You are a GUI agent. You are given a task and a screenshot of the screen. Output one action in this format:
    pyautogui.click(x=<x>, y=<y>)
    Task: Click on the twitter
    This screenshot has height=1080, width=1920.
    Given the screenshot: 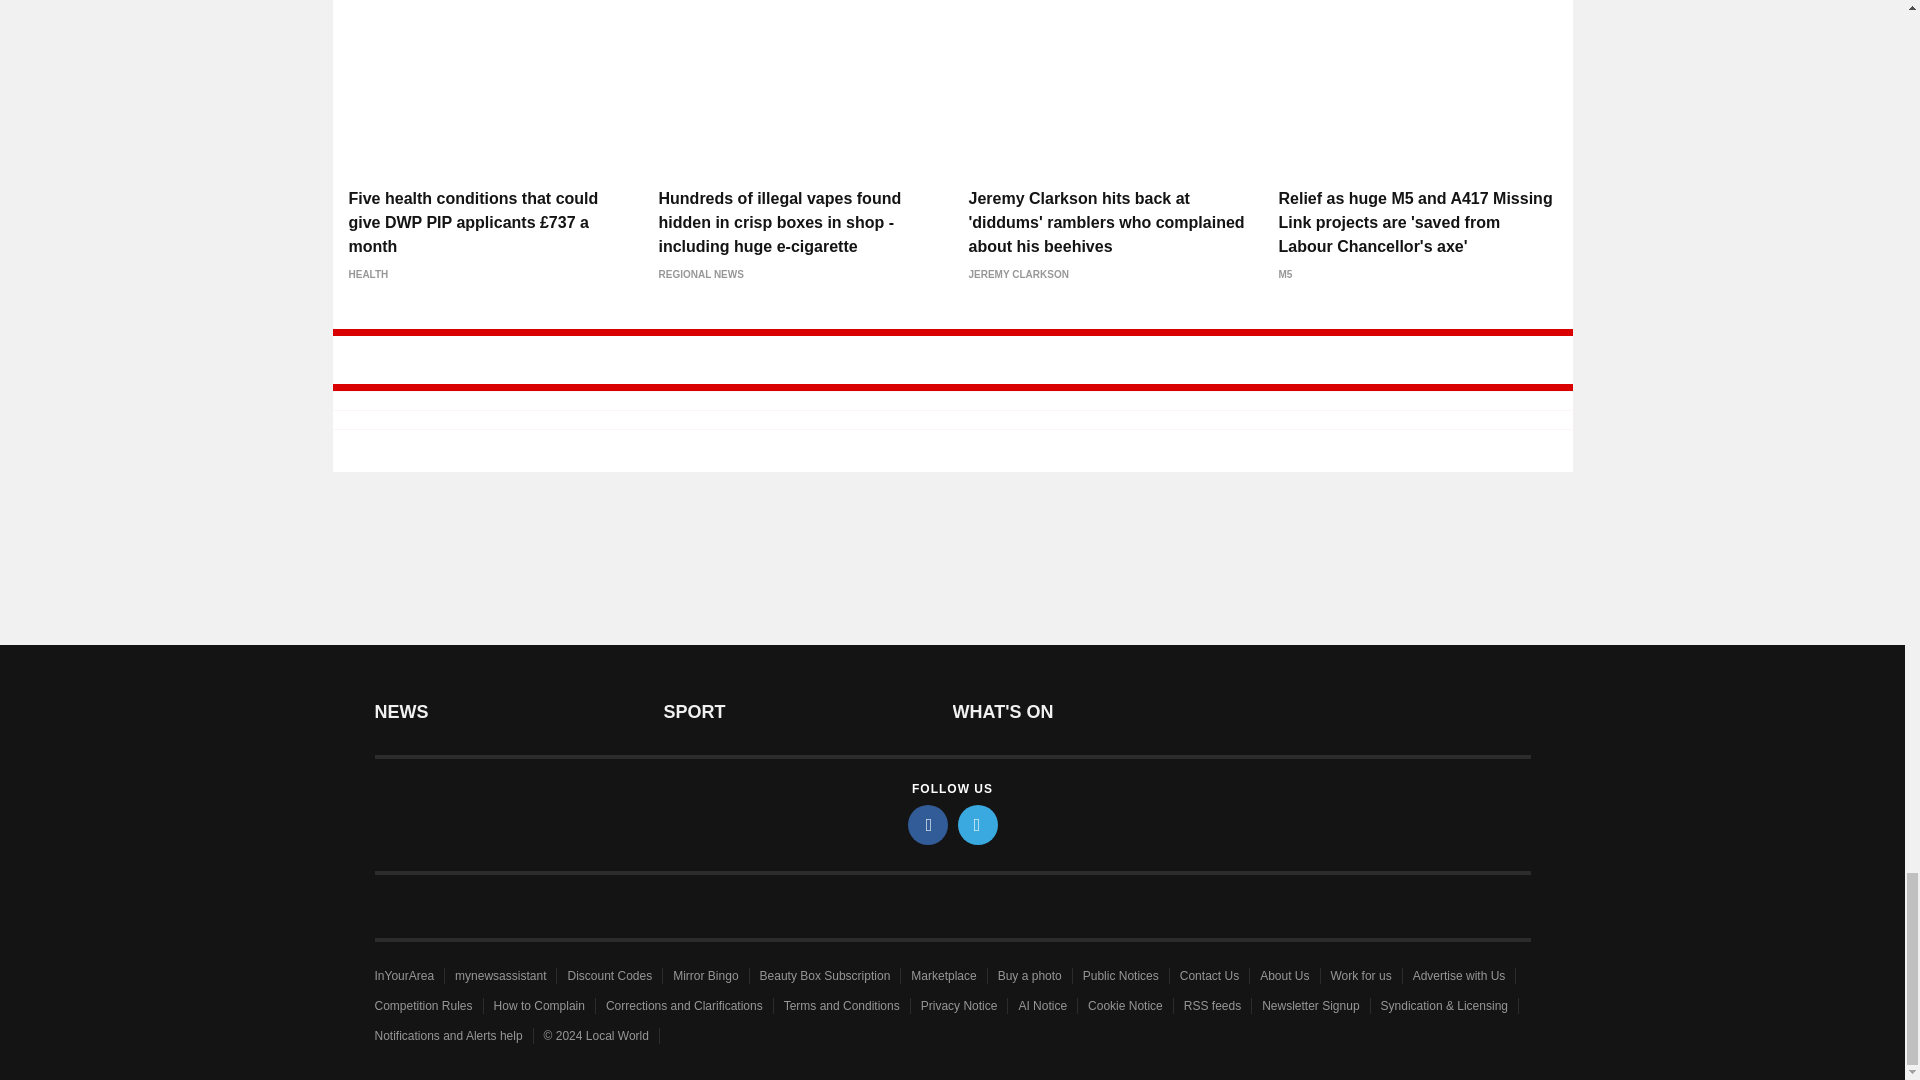 What is the action you would take?
    pyautogui.click(x=978, y=824)
    